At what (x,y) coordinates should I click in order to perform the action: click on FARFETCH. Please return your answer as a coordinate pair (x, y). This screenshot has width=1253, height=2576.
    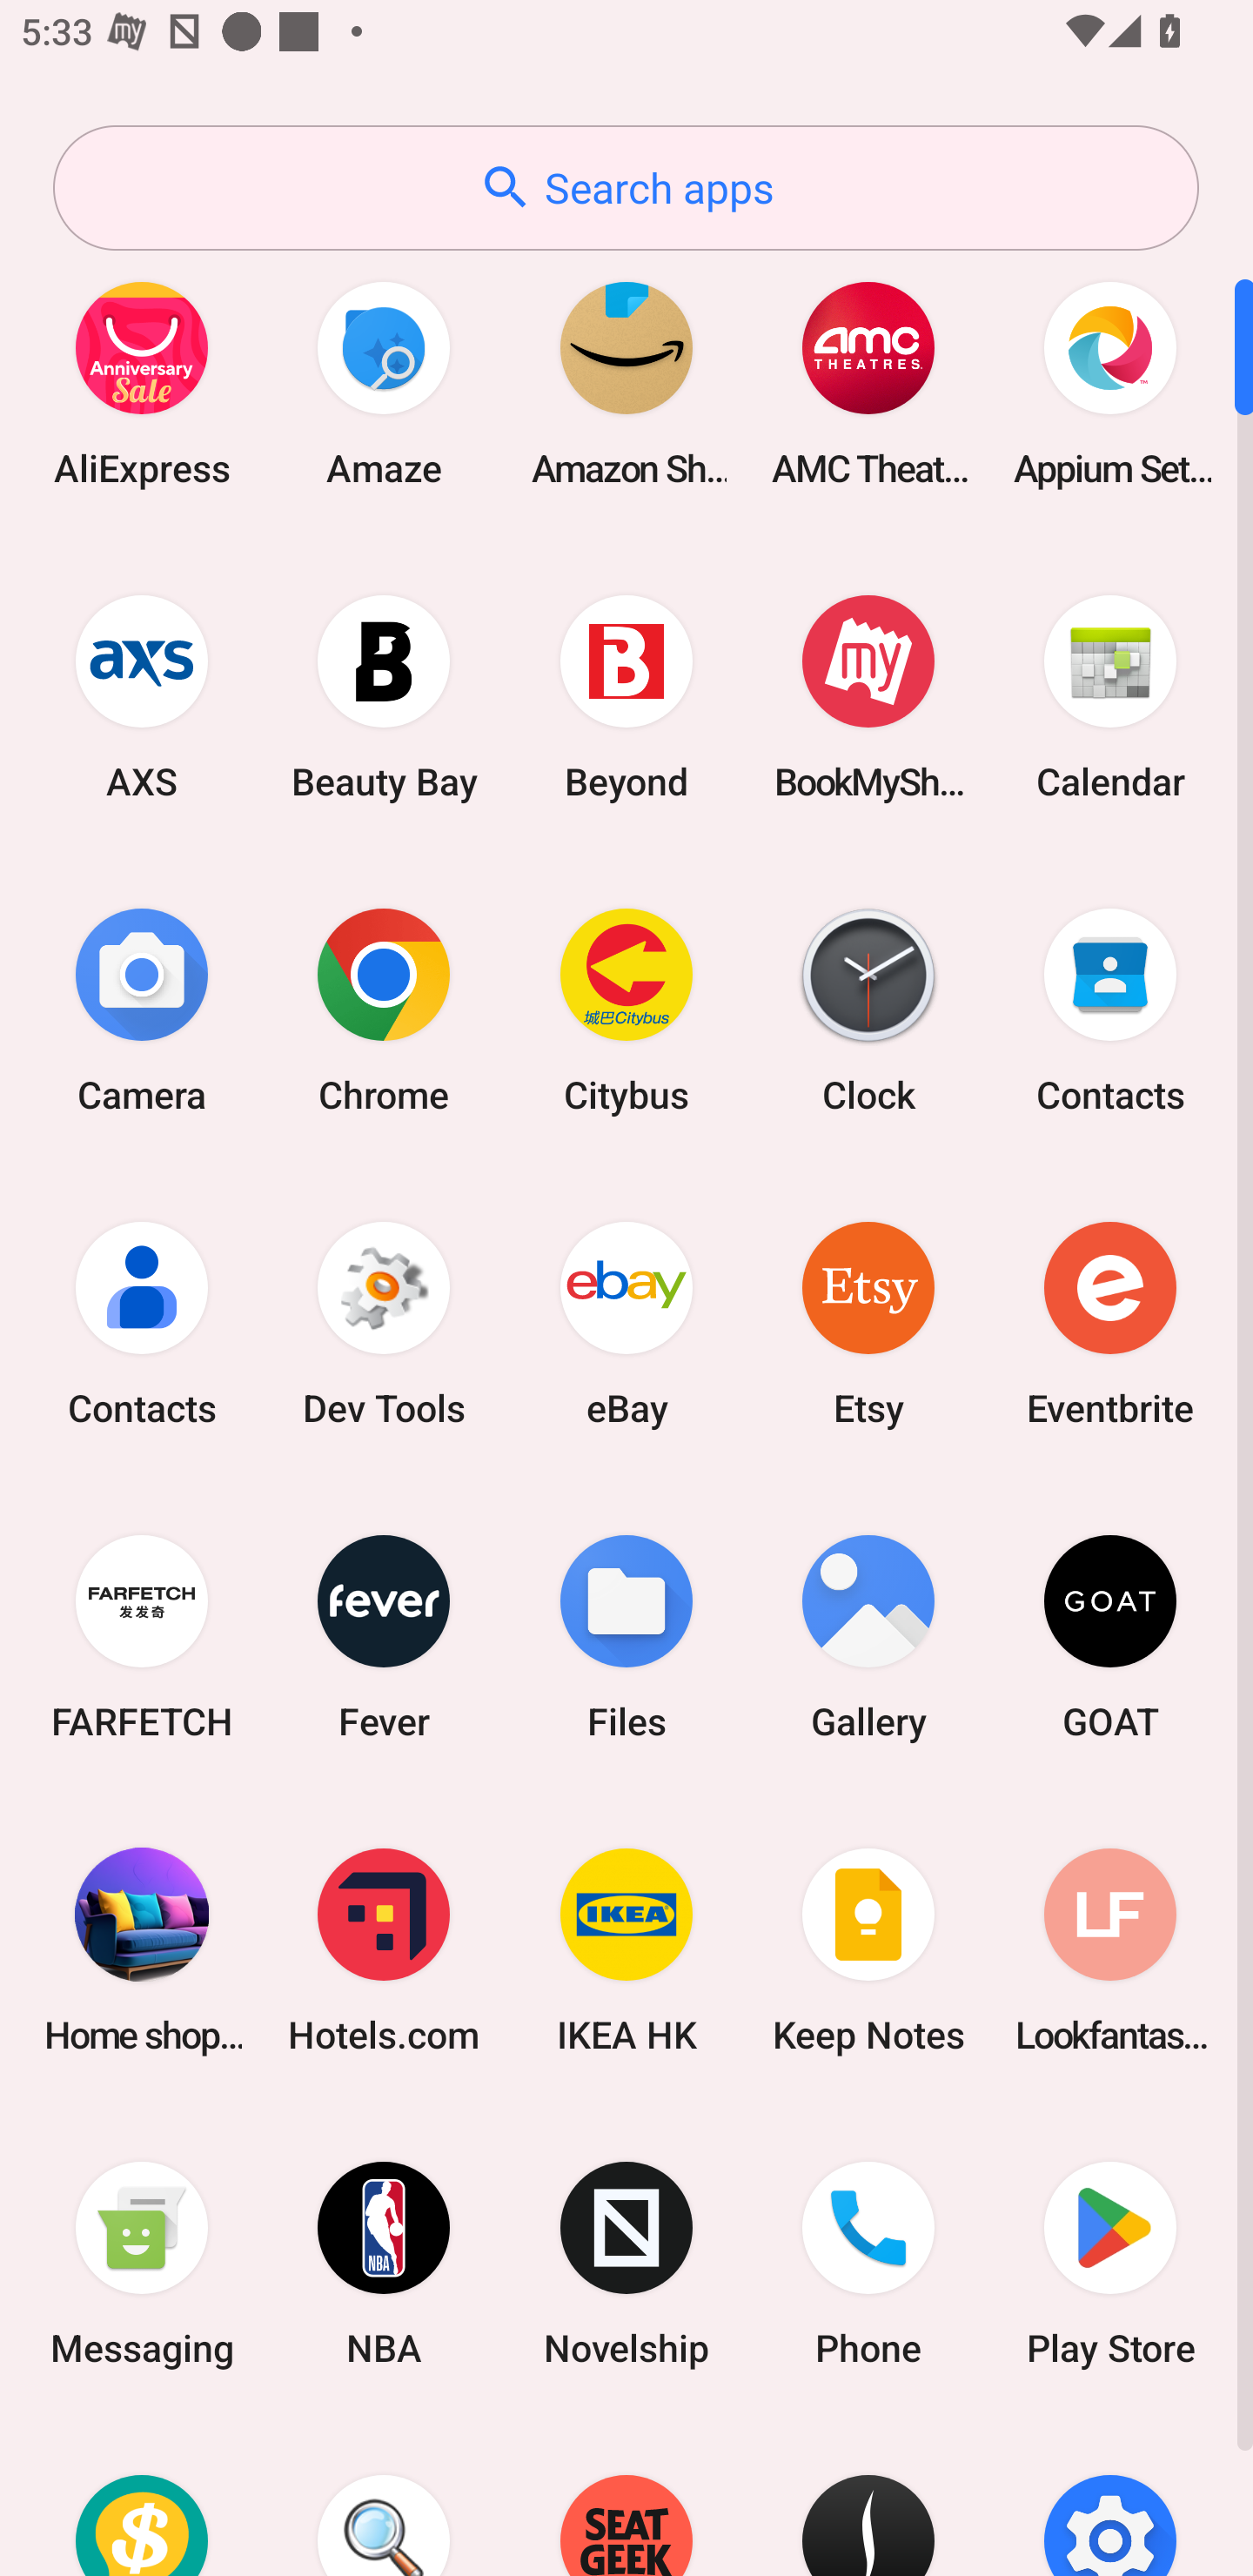
    Looking at the image, I should click on (142, 1636).